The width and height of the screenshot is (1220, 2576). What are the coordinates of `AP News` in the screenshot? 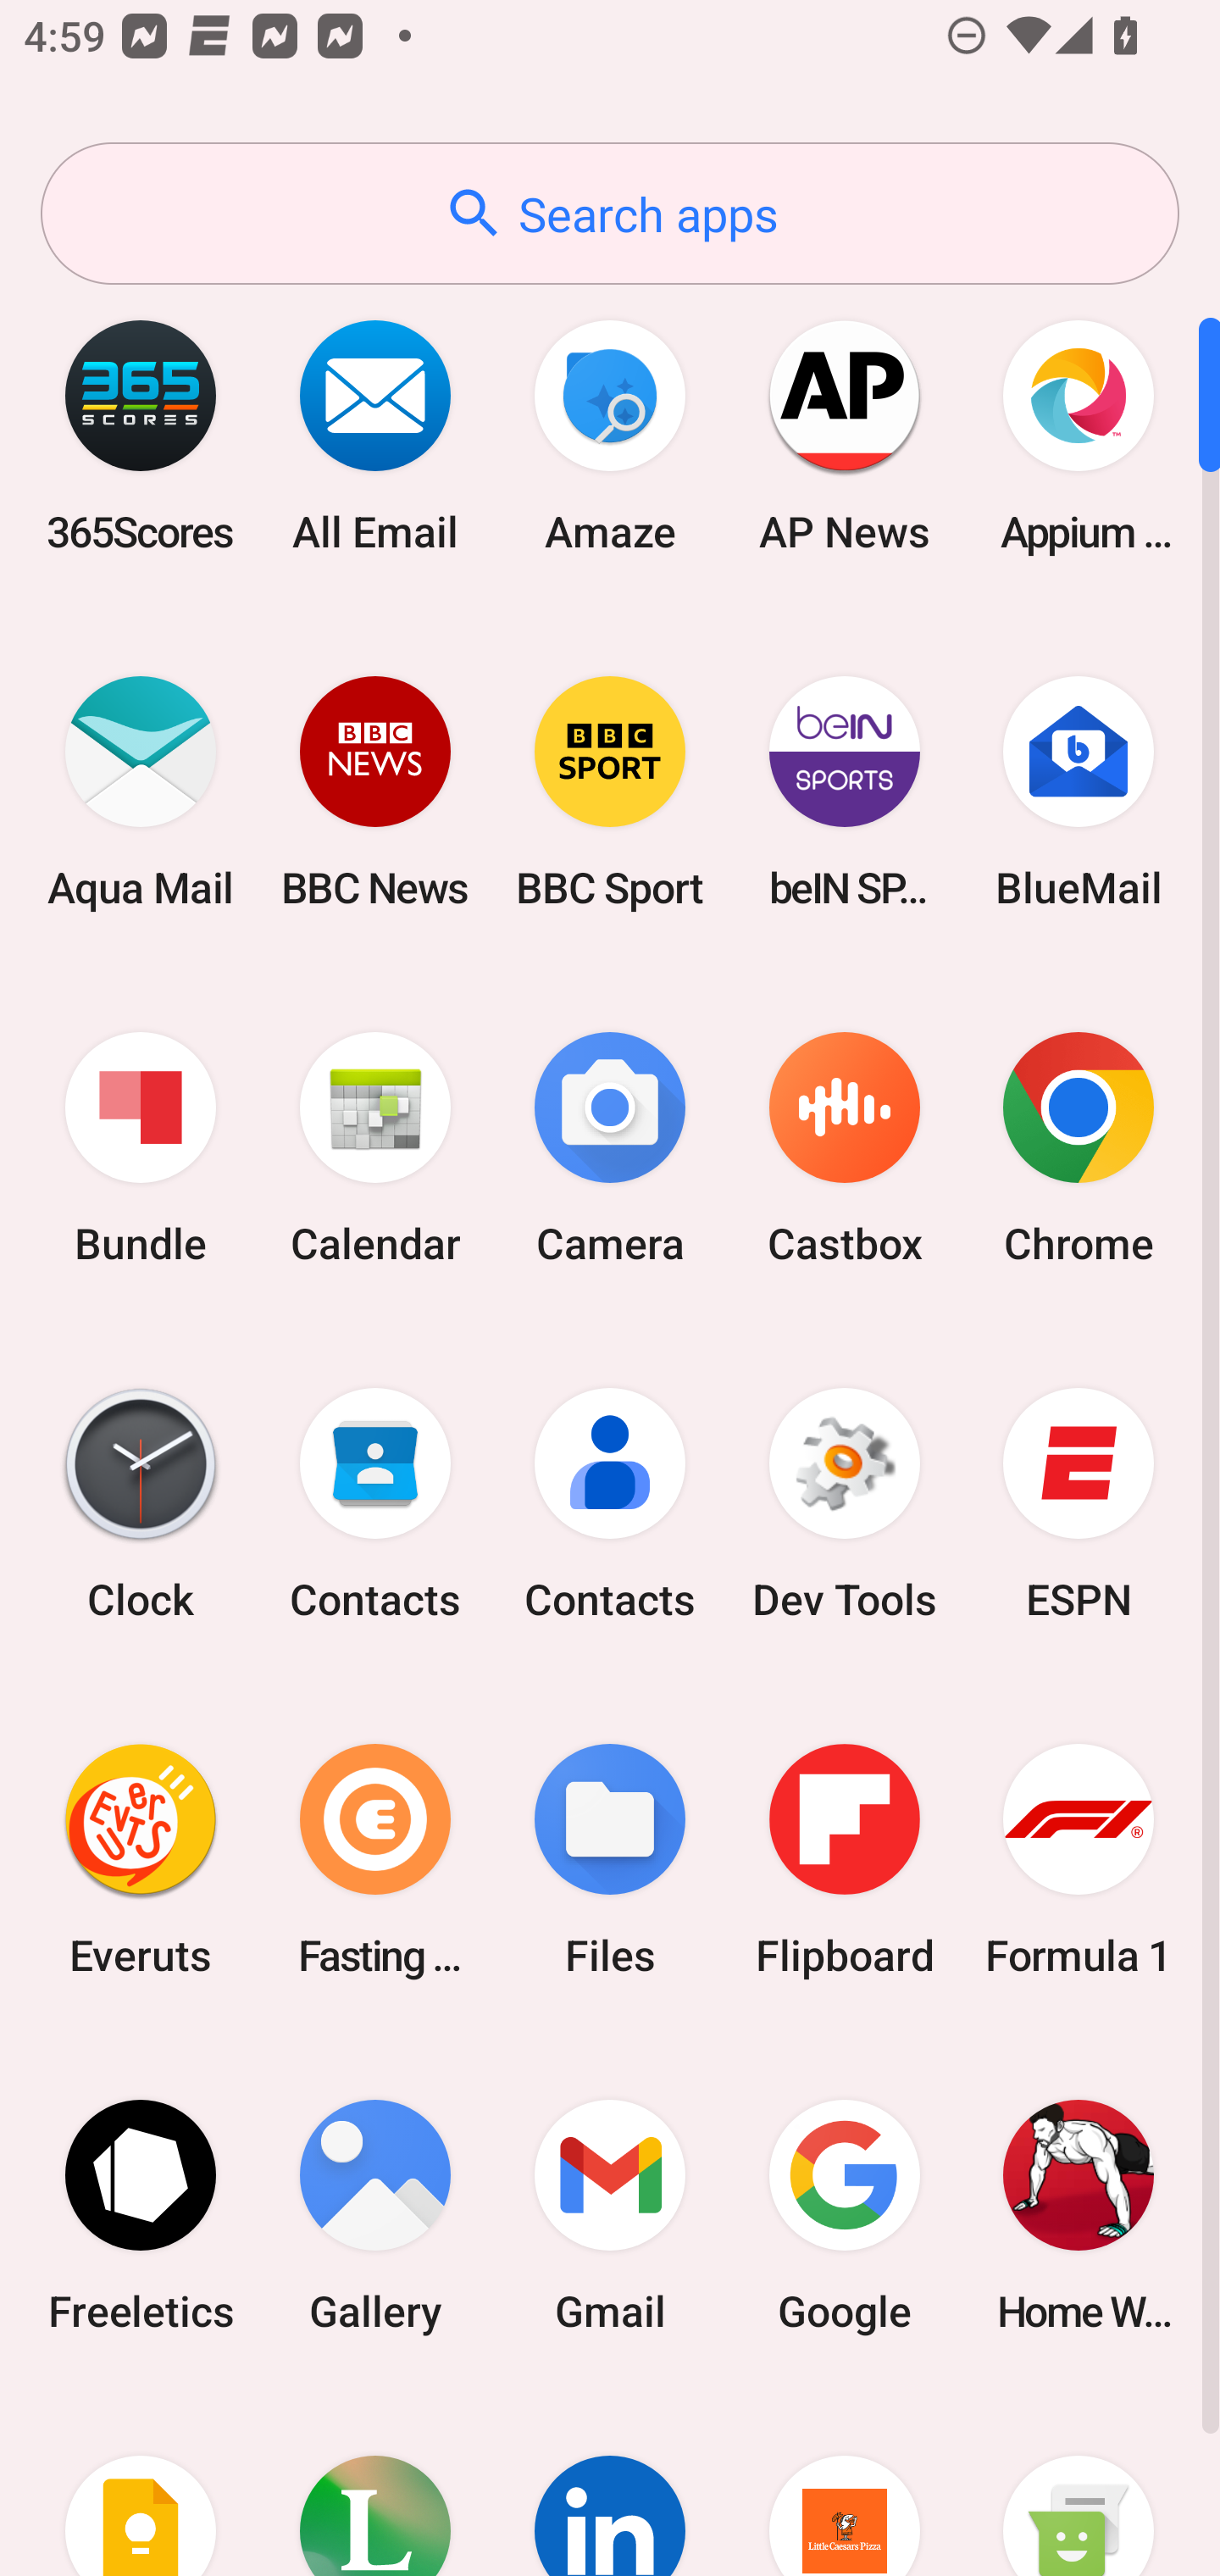 It's located at (844, 436).